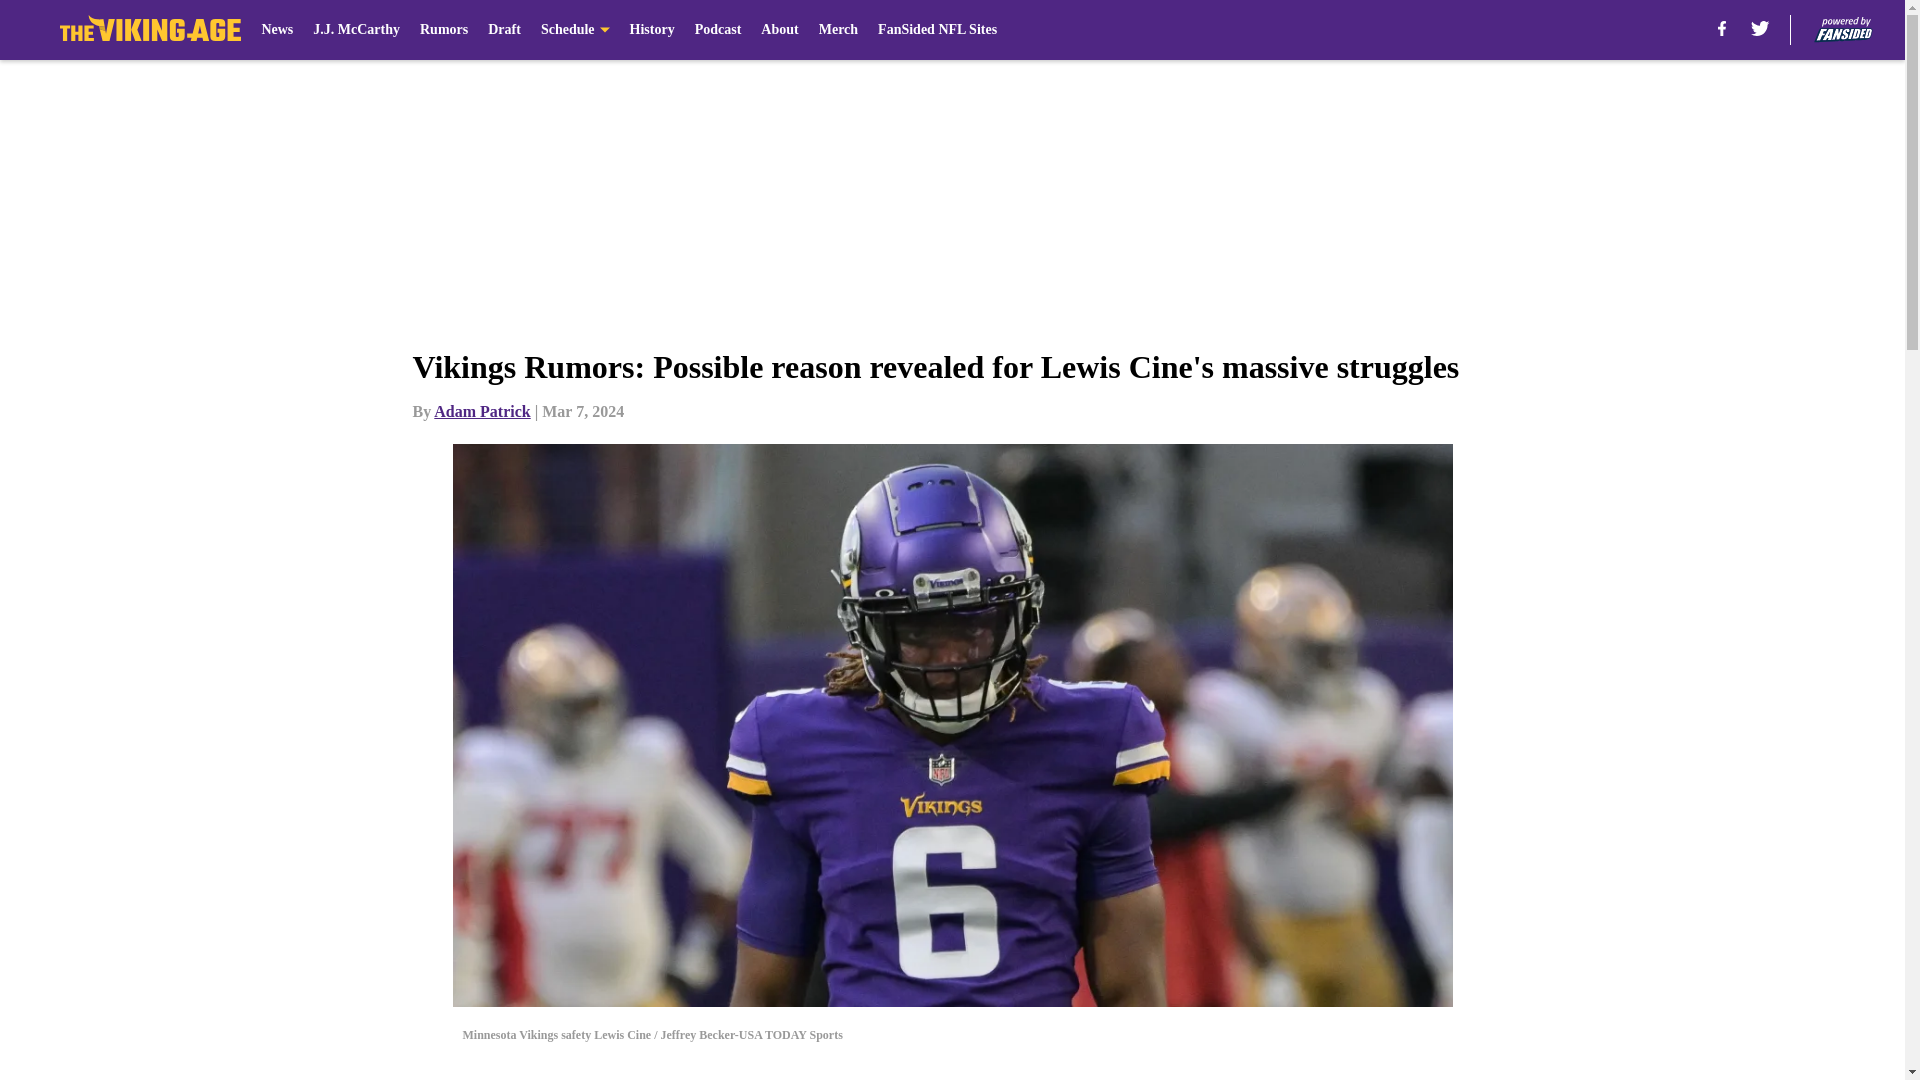 This screenshot has width=1920, height=1080. I want to click on Podcast, so click(718, 30).